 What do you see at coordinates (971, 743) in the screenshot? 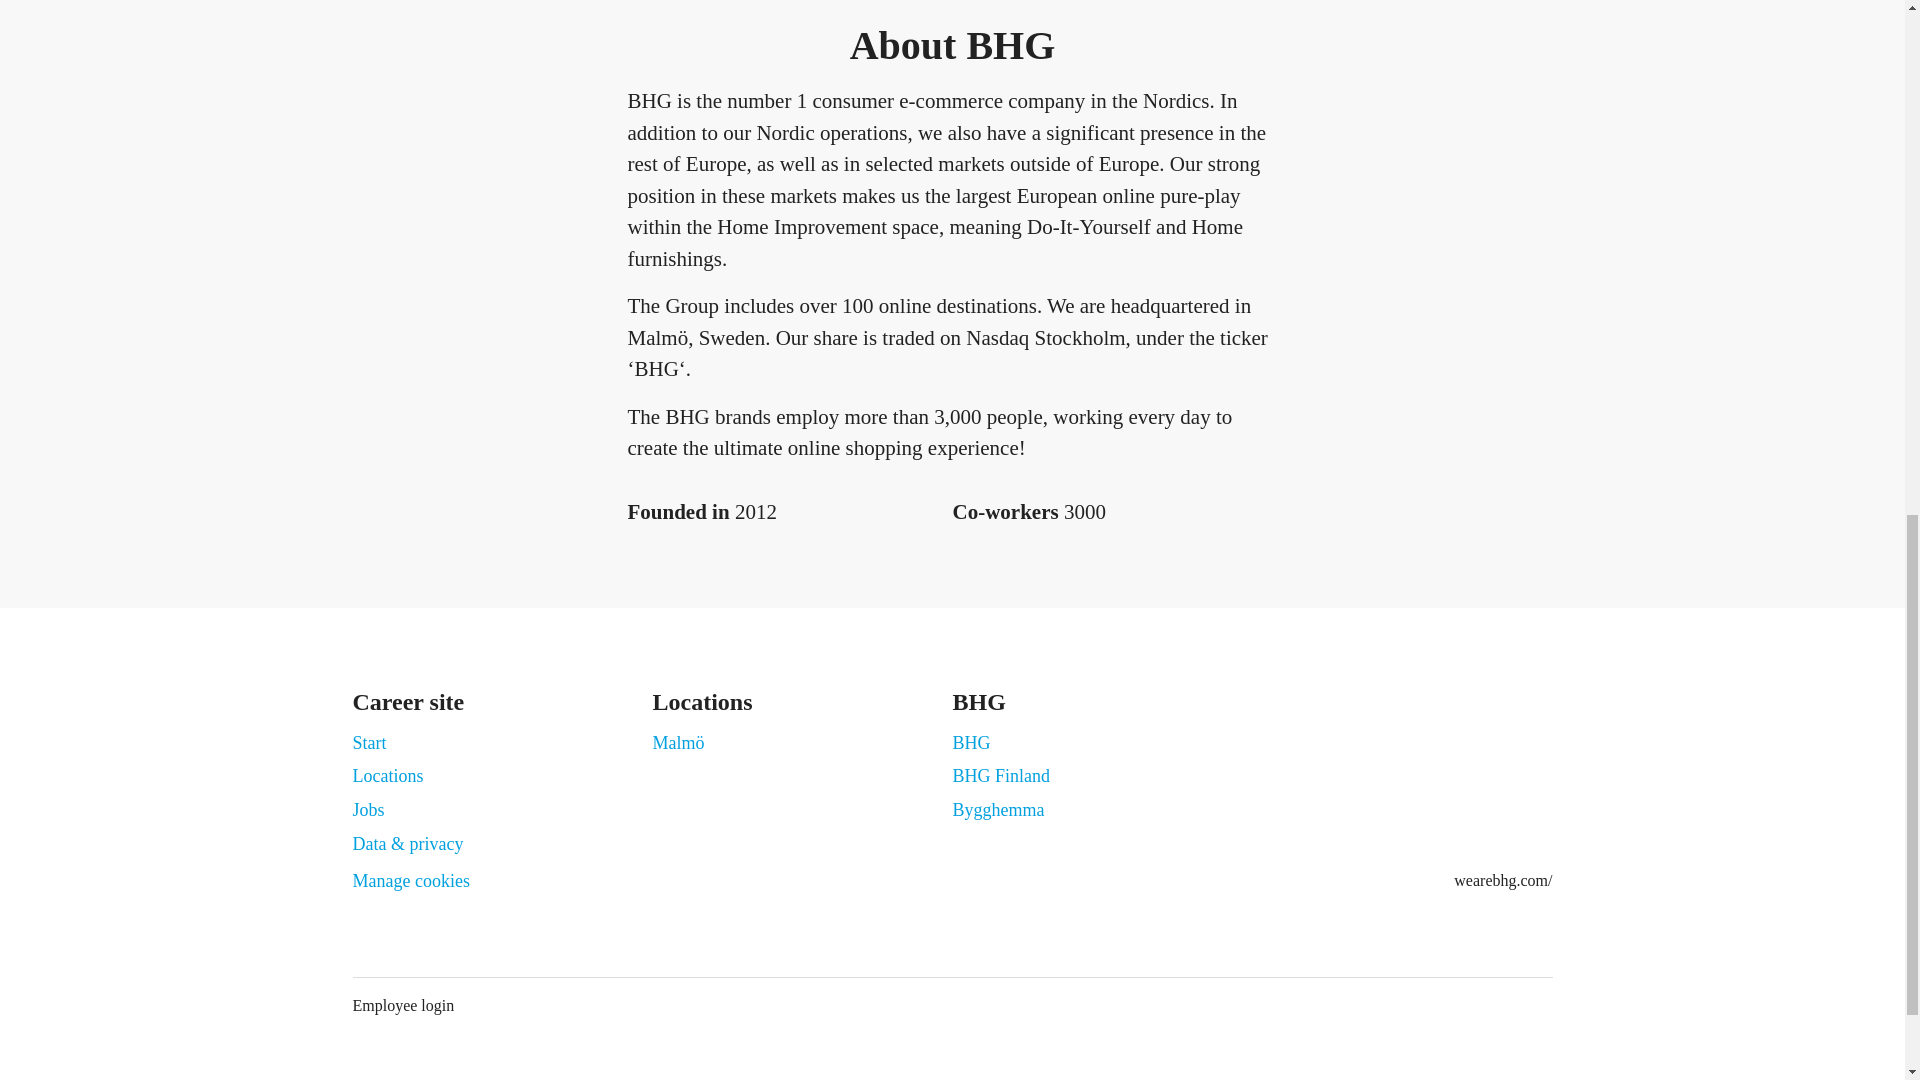
I see `BHG` at bounding box center [971, 743].